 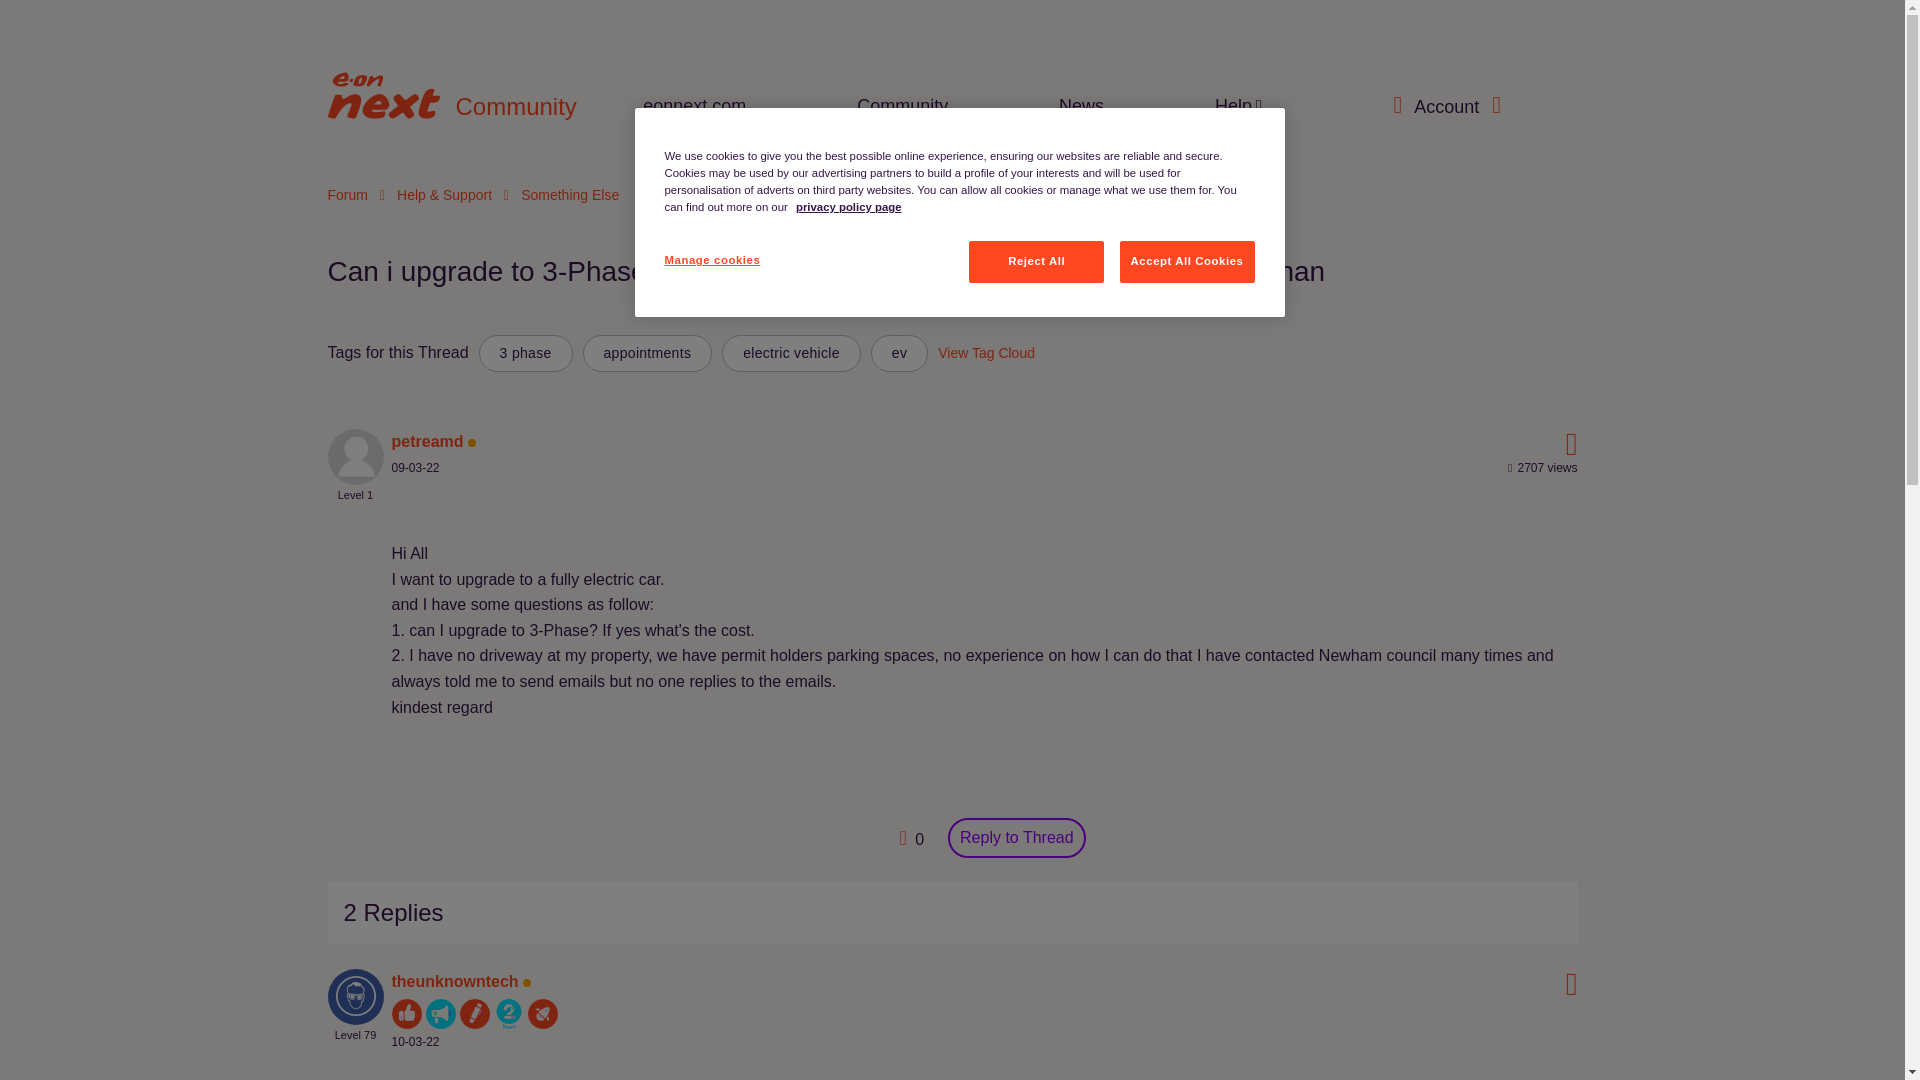 What do you see at coordinates (428, 442) in the screenshot?
I see `petreamd is offline` at bounding box center [428, 442].